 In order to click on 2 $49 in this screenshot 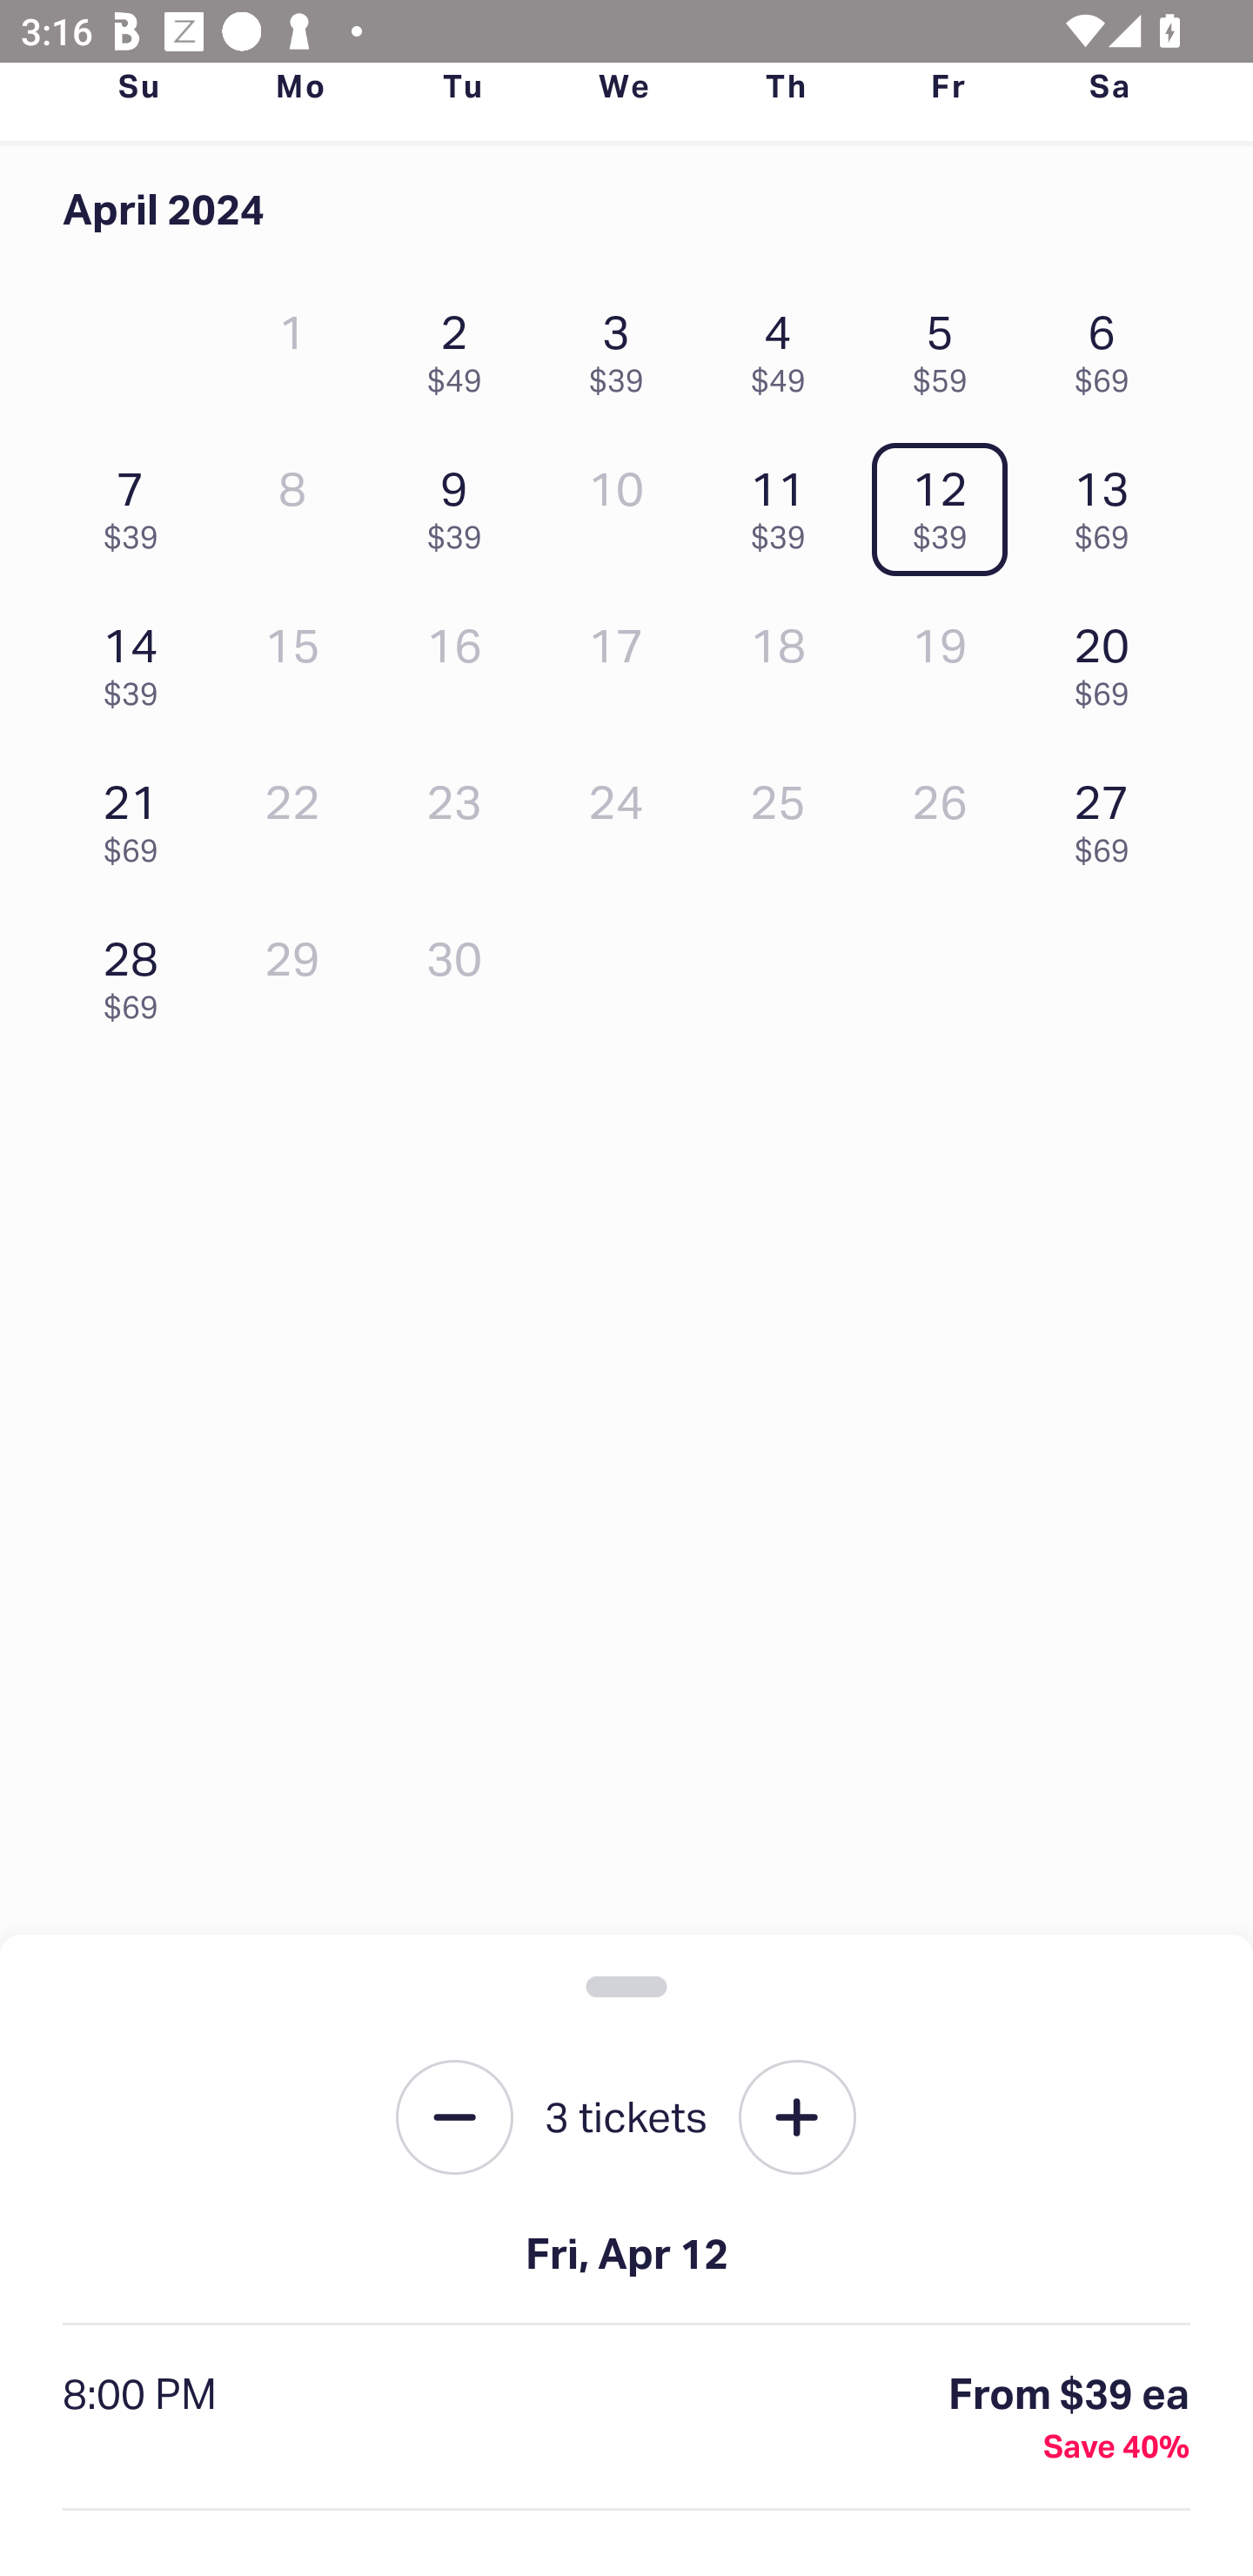, I will do `click(461, 346)`.